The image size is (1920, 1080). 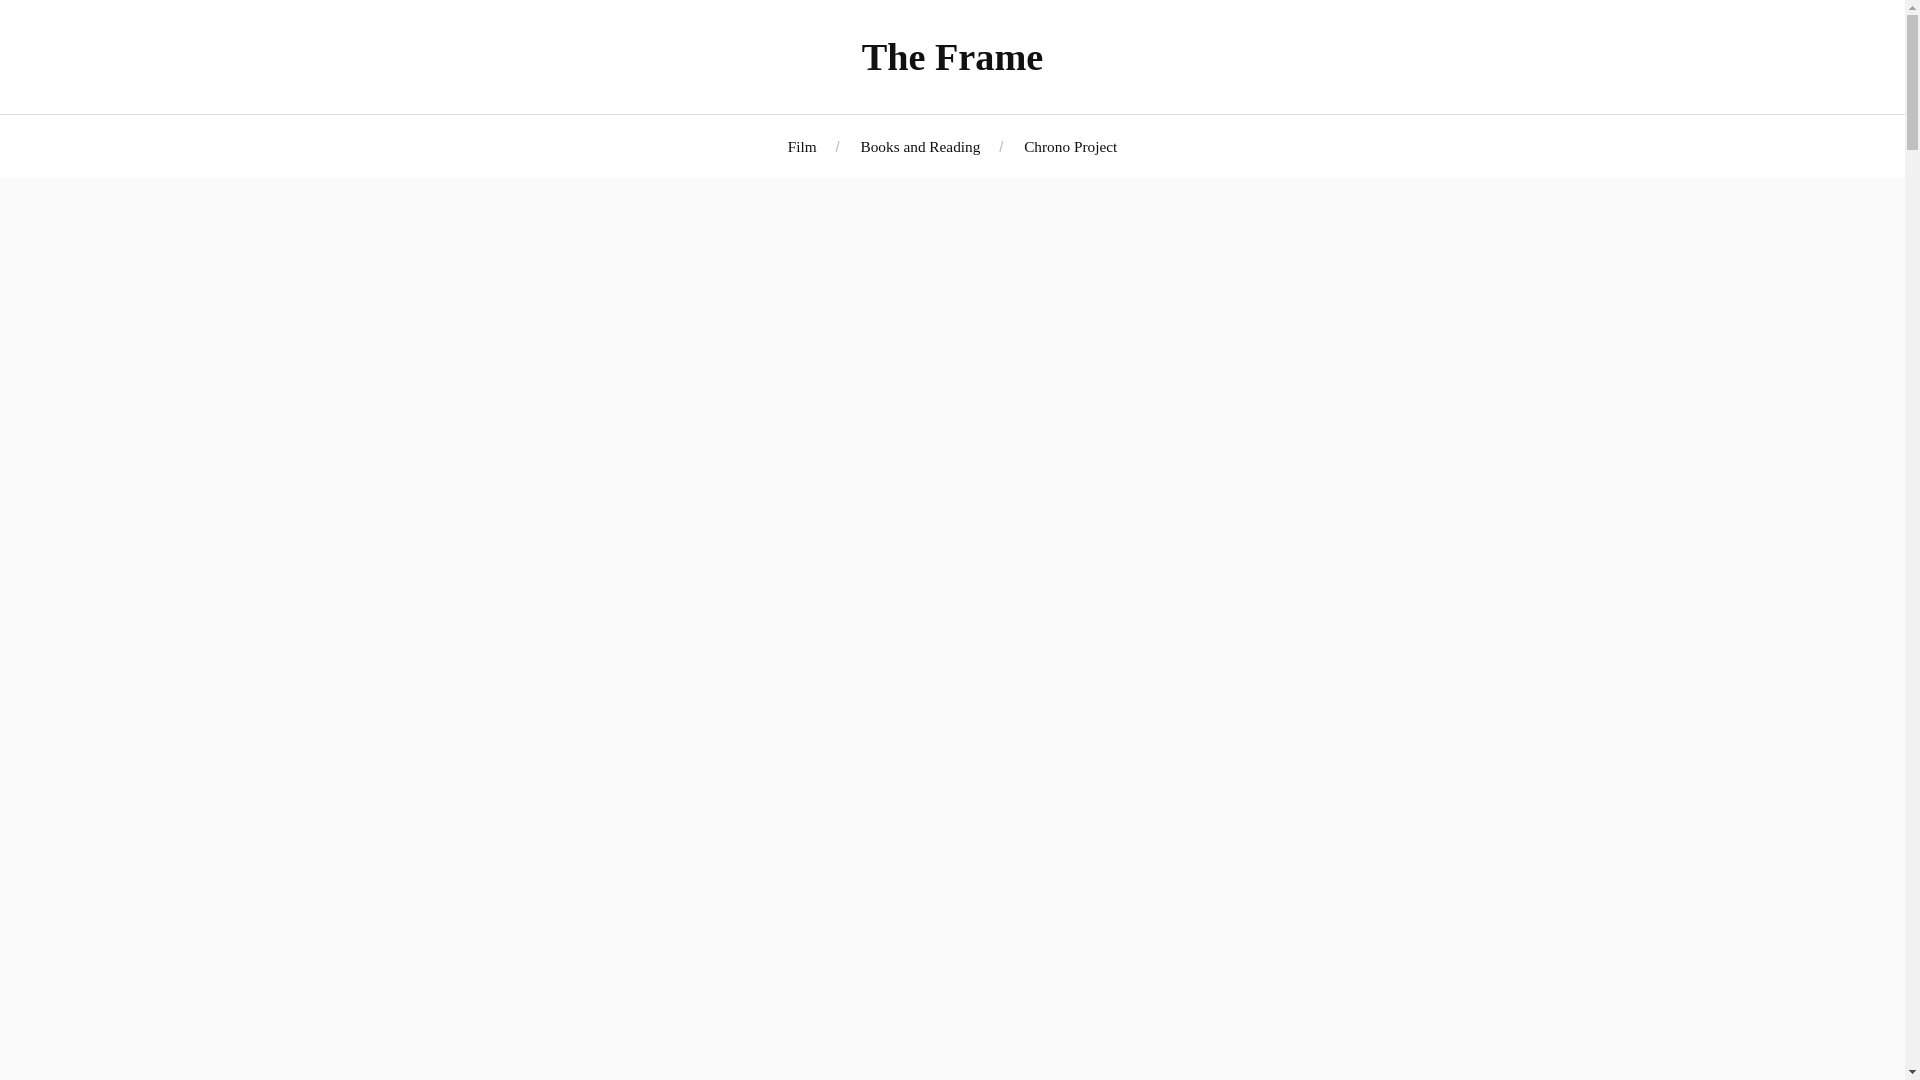 What do you see at coordinates (802, 146) in the screenshot?
I see `Film` at bounding box center [802, 146].